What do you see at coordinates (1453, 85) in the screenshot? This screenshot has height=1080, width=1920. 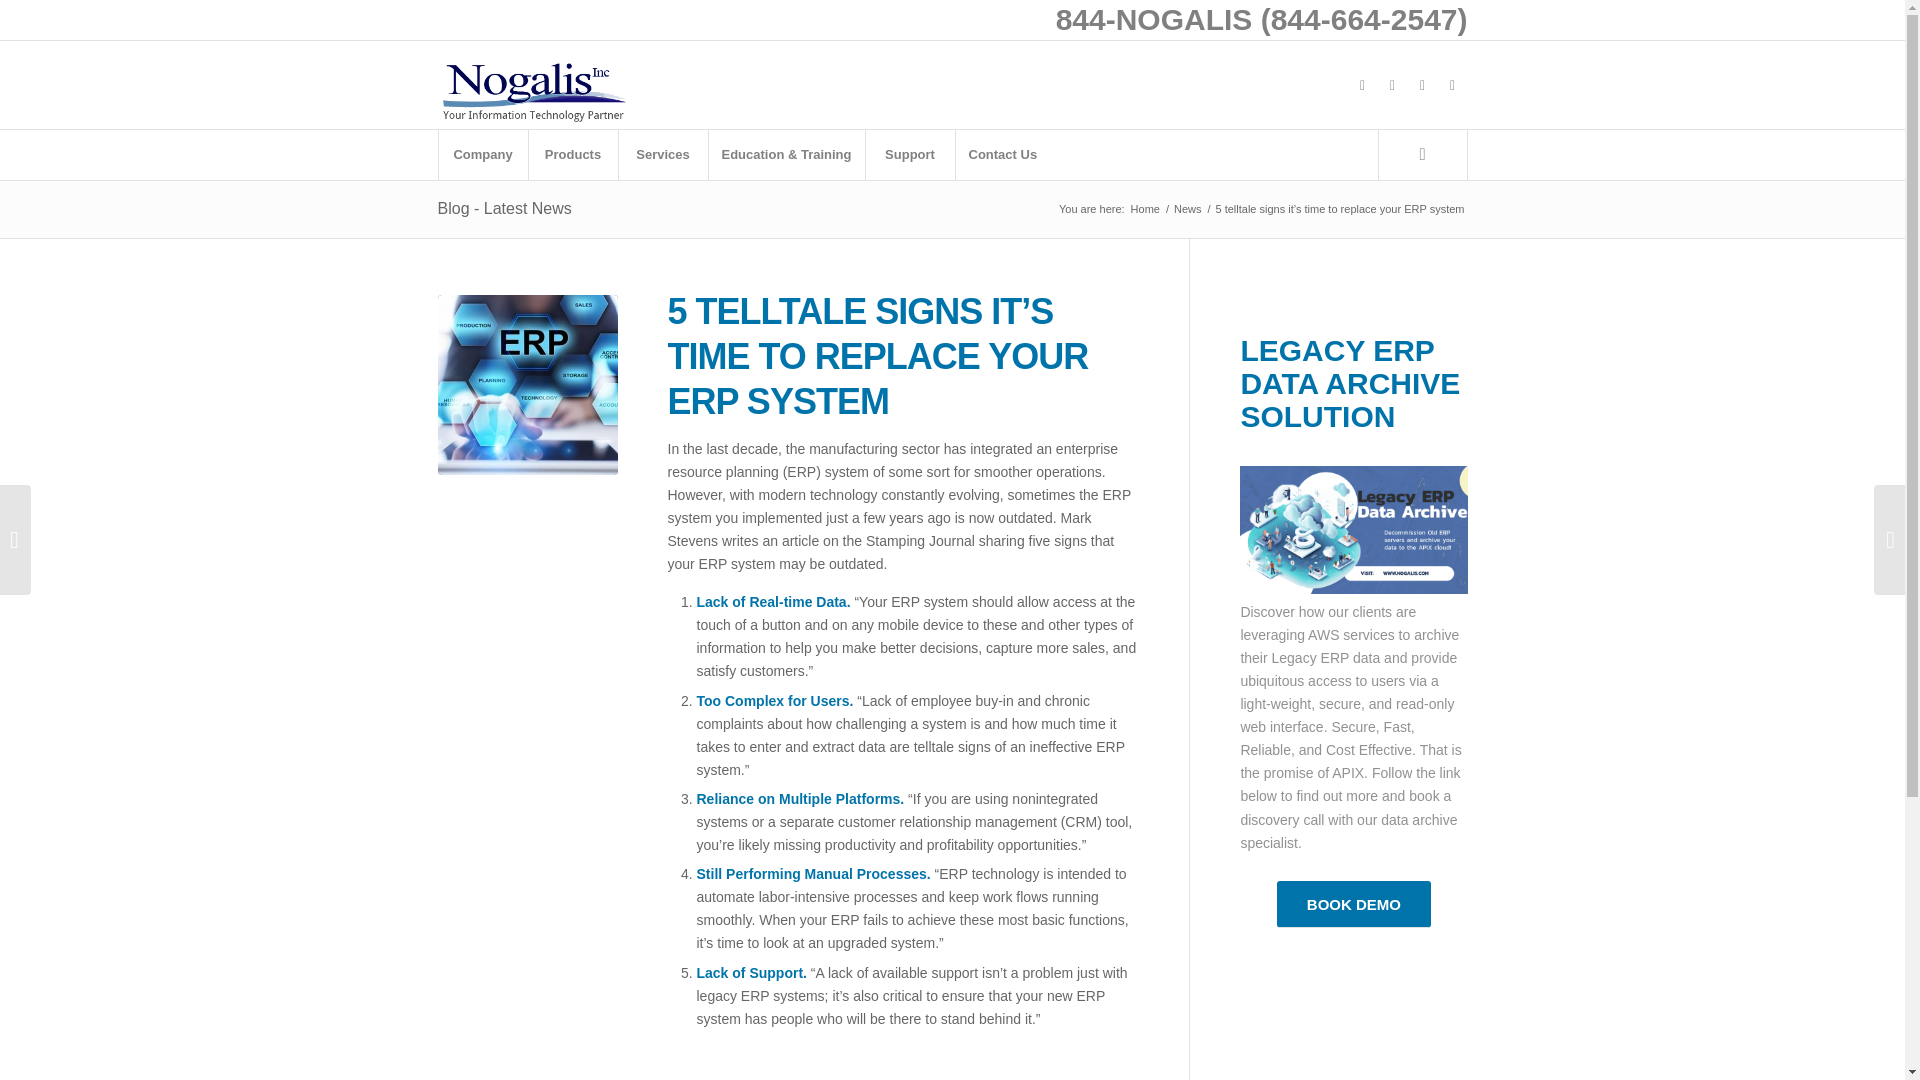 I see `Mail` at bounding box center [1453, 85].